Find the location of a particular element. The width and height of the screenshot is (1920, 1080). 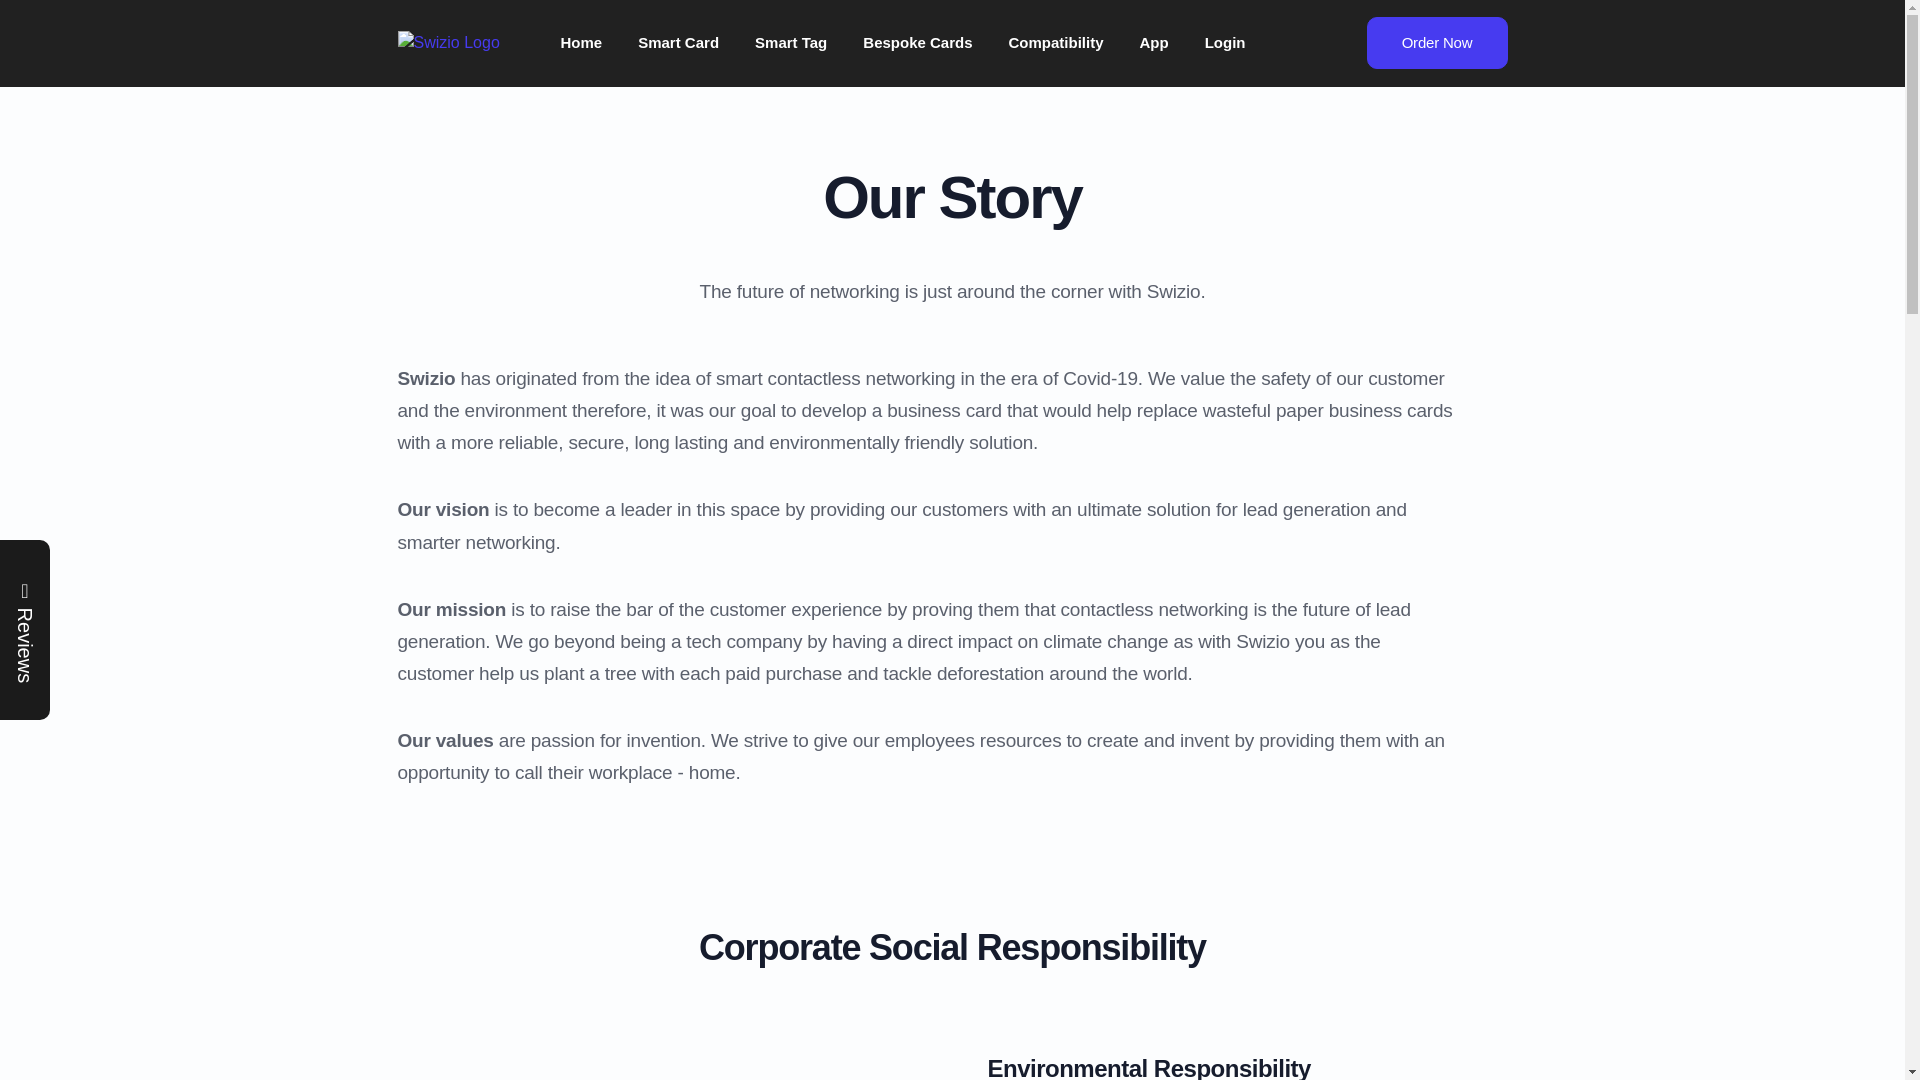

Login is located at coordinates (1224, 44).